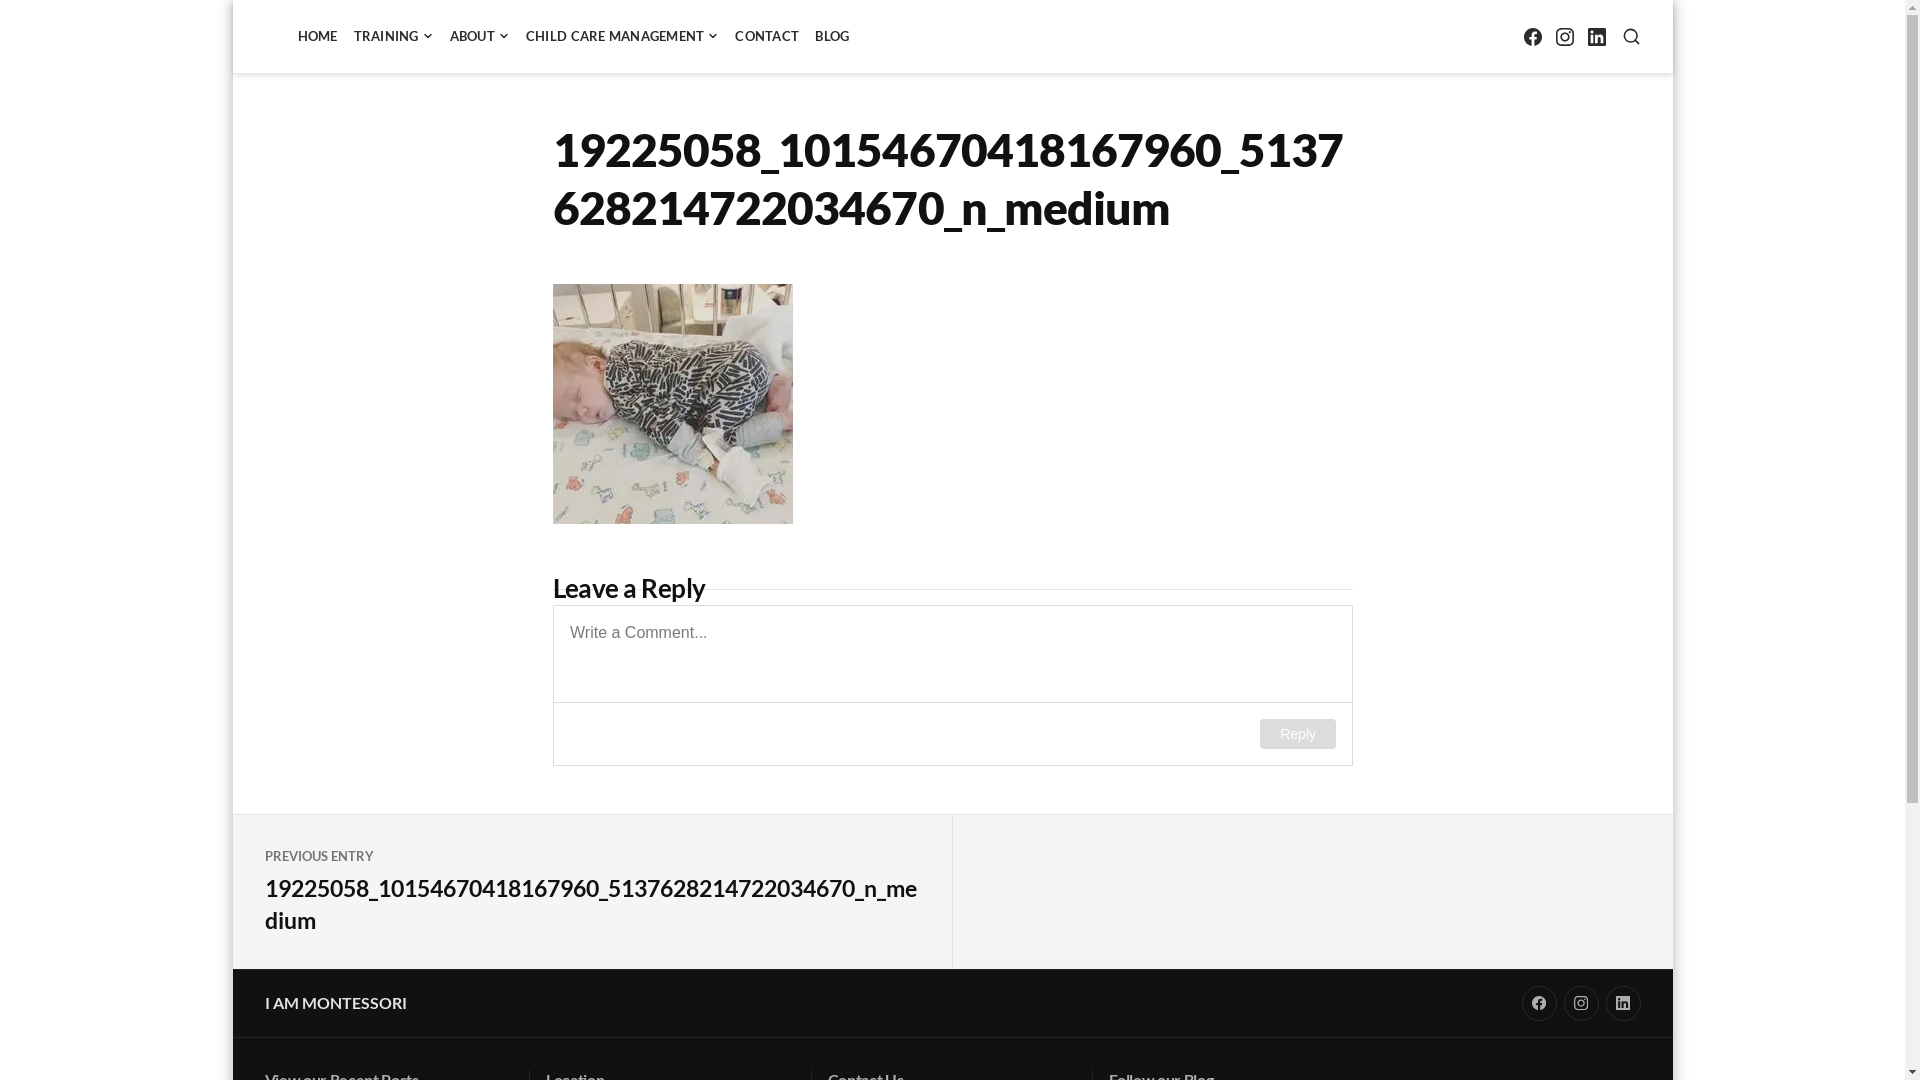 This screenshot has height=1080, width=1920. Describe the element at coordinates (394, 36) in the screenshot. I see `TRAINING` at that location.